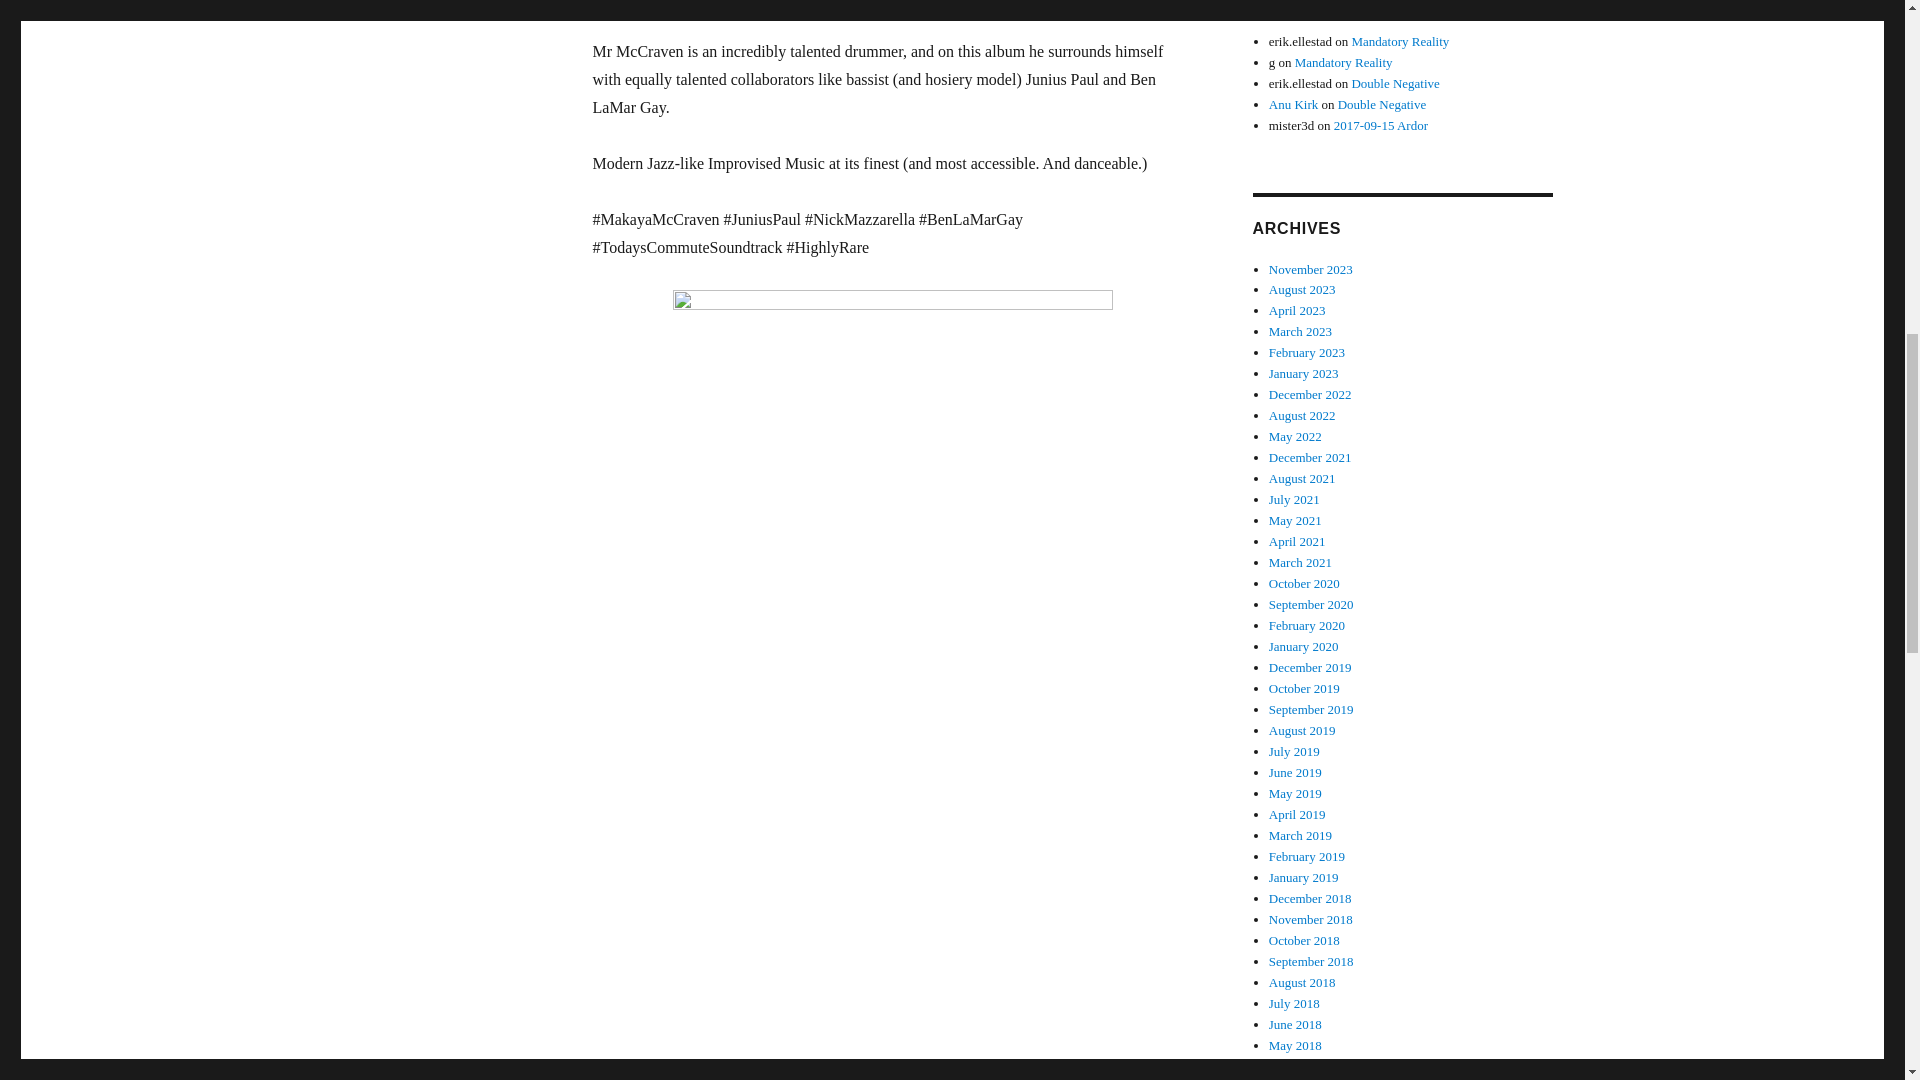 The height and width of the screenshot is (1080, 1920). Describe the element at coordinates (1344, 62) in the screenshot. I see `Mandatory Reality` at that location.